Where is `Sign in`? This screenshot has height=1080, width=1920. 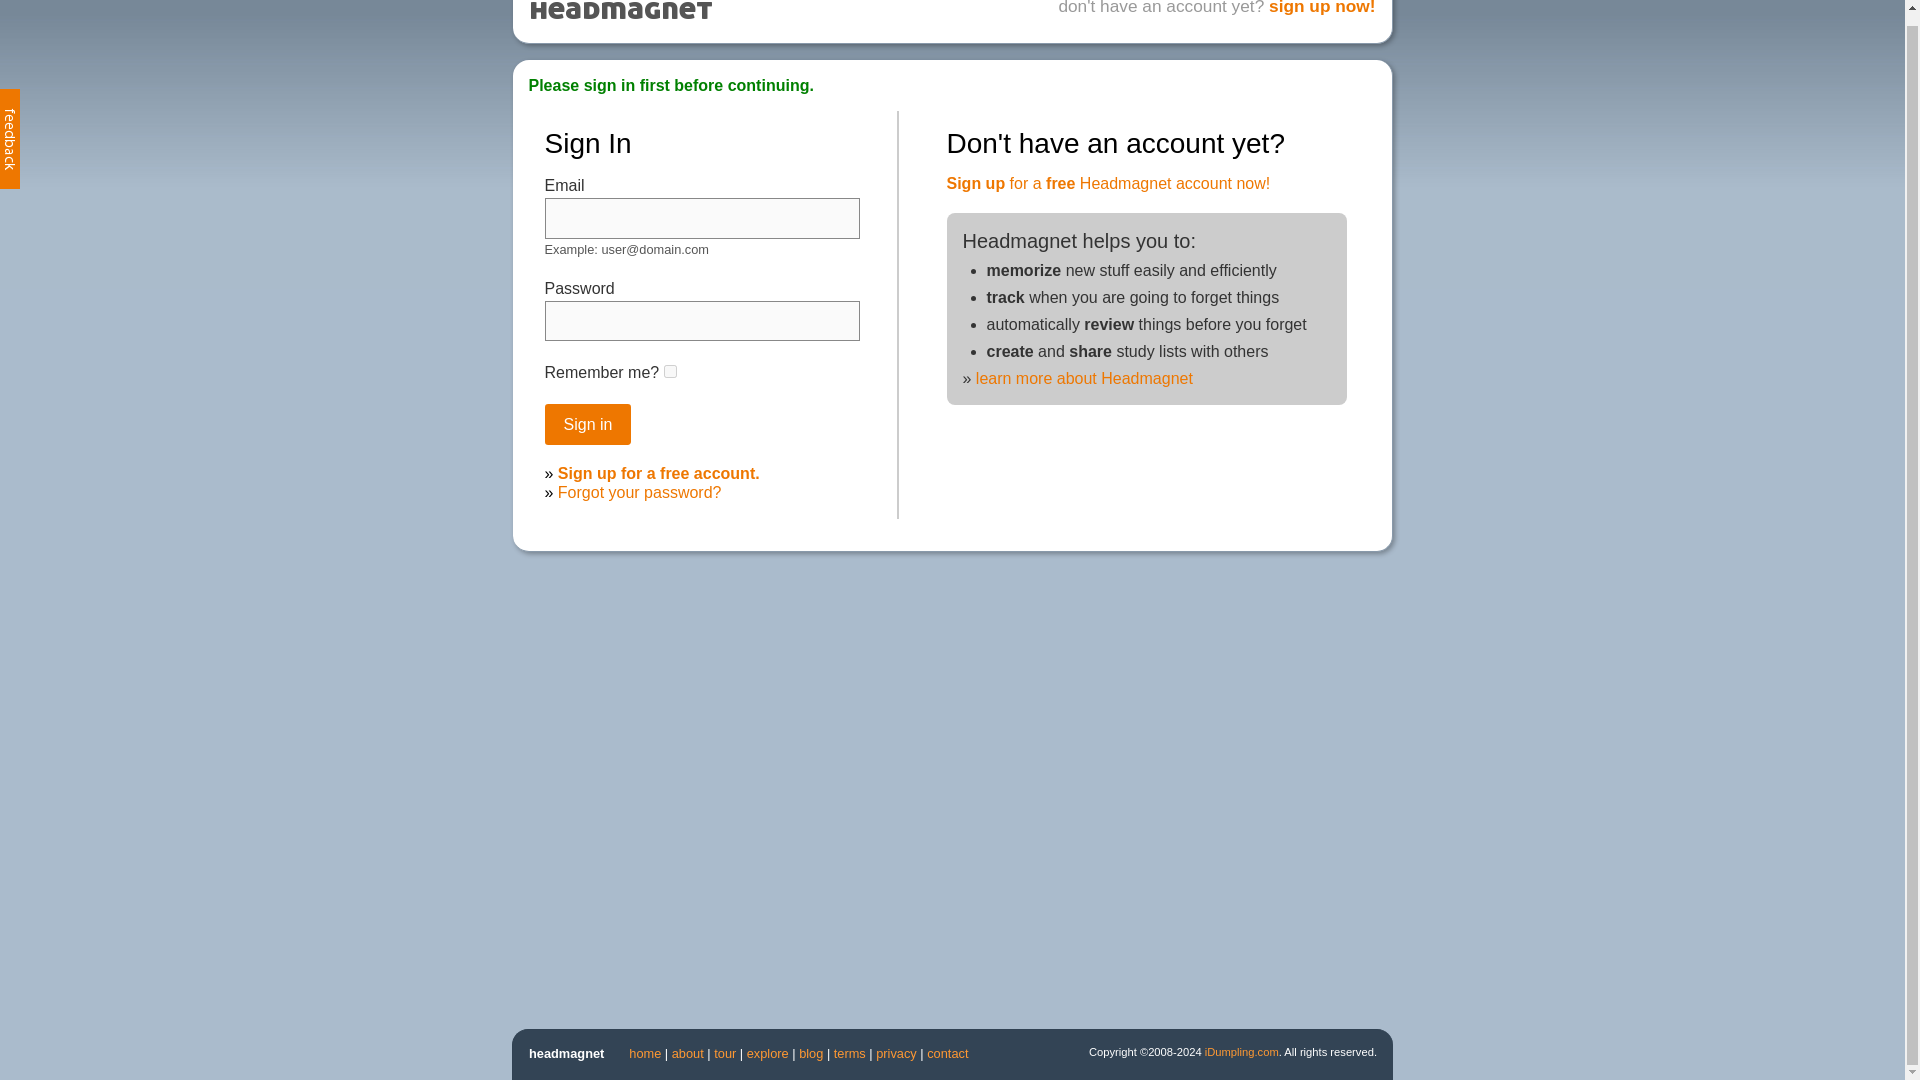
Sign in is located at coordinates (587, 424).